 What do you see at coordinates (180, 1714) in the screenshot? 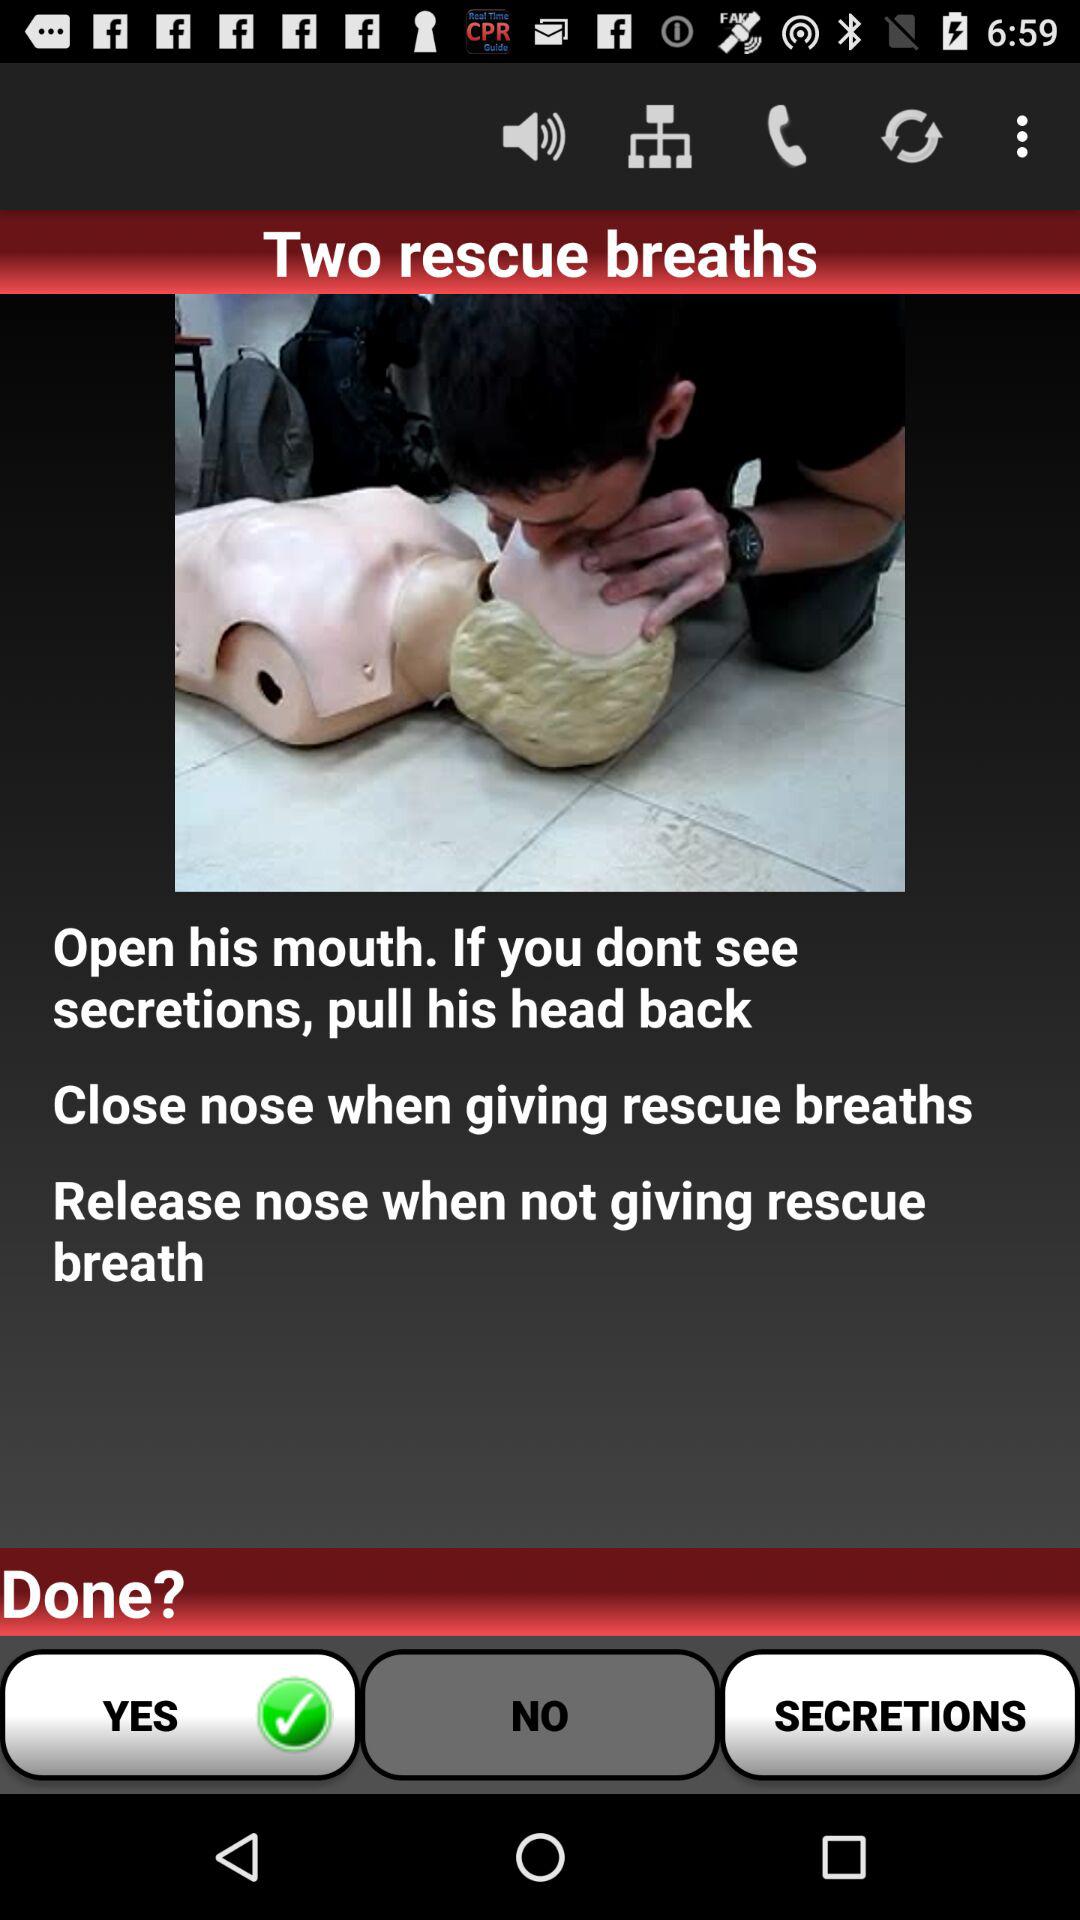
I see `launch button to the left of the no item` at bounding box center [180, 1714].